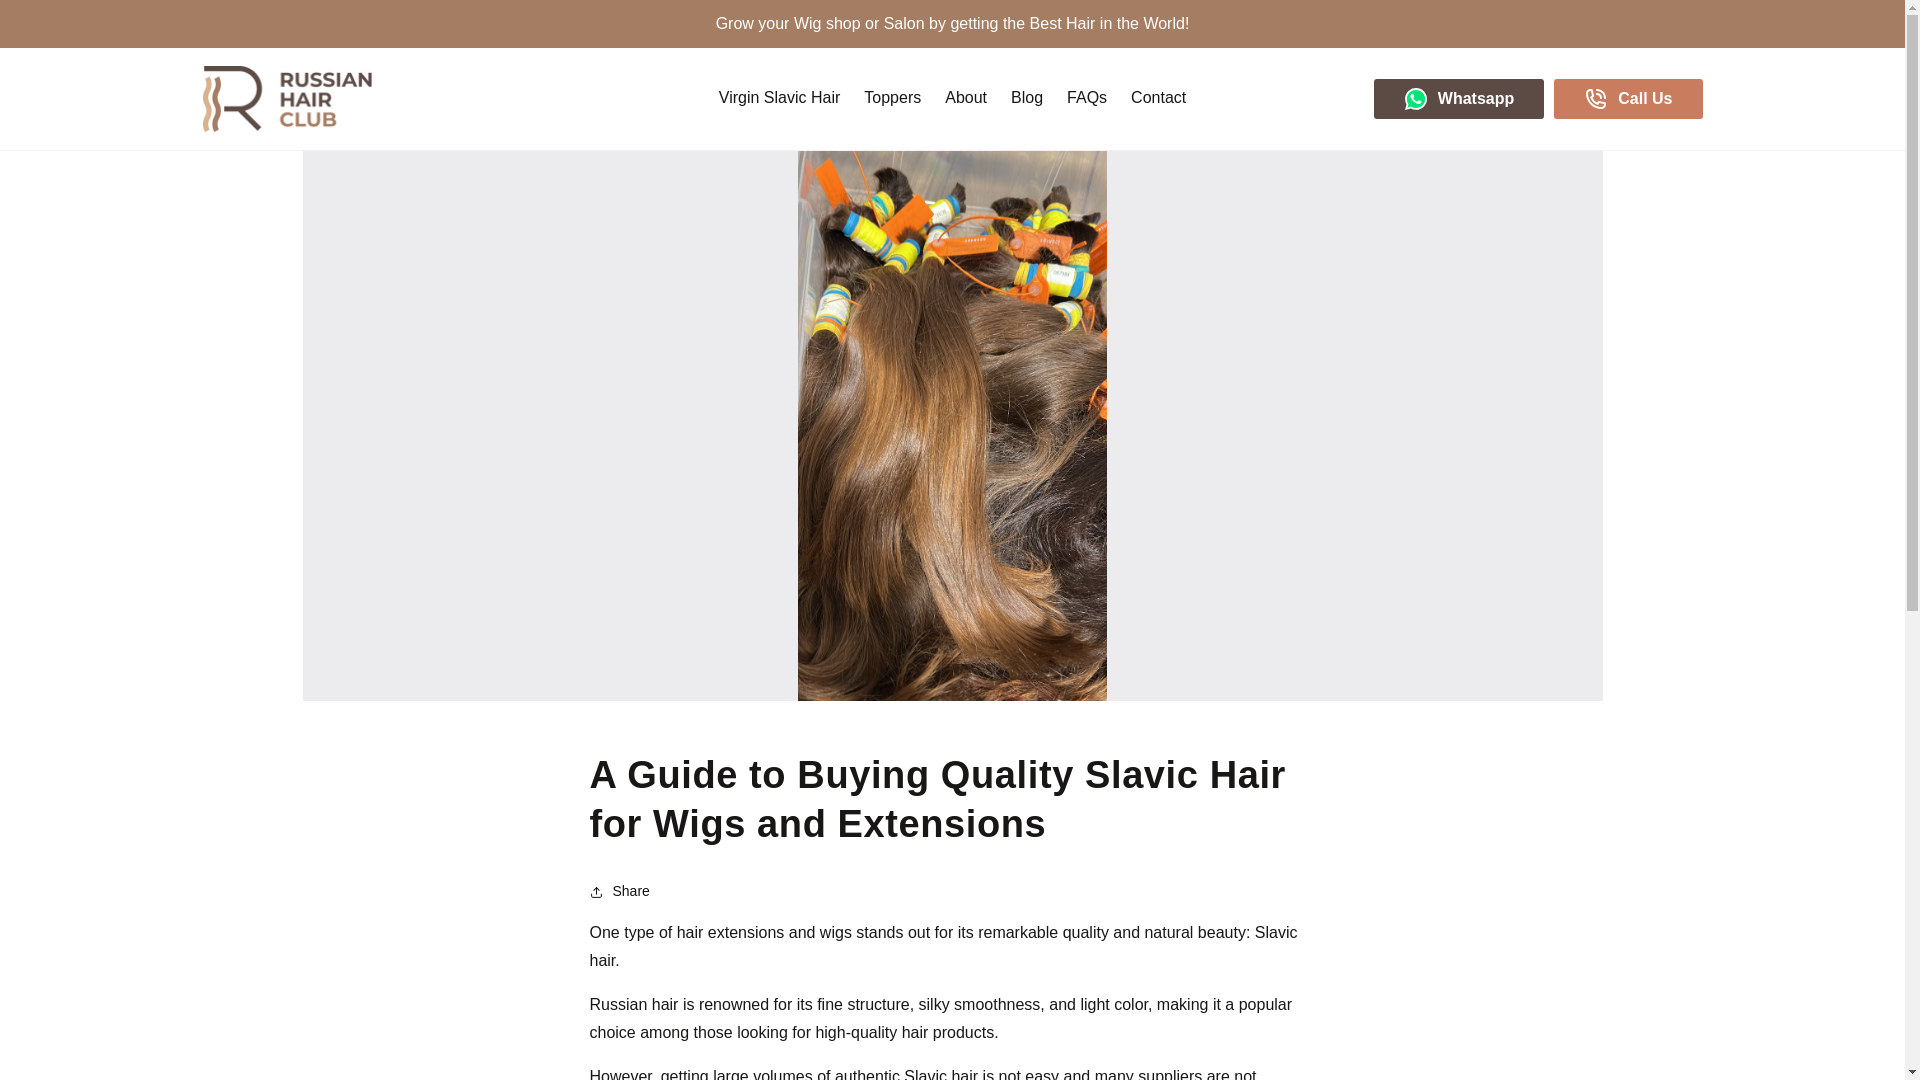  Describe the element at coordinates (966, 98) in the screenshot. I see `About` at that location.